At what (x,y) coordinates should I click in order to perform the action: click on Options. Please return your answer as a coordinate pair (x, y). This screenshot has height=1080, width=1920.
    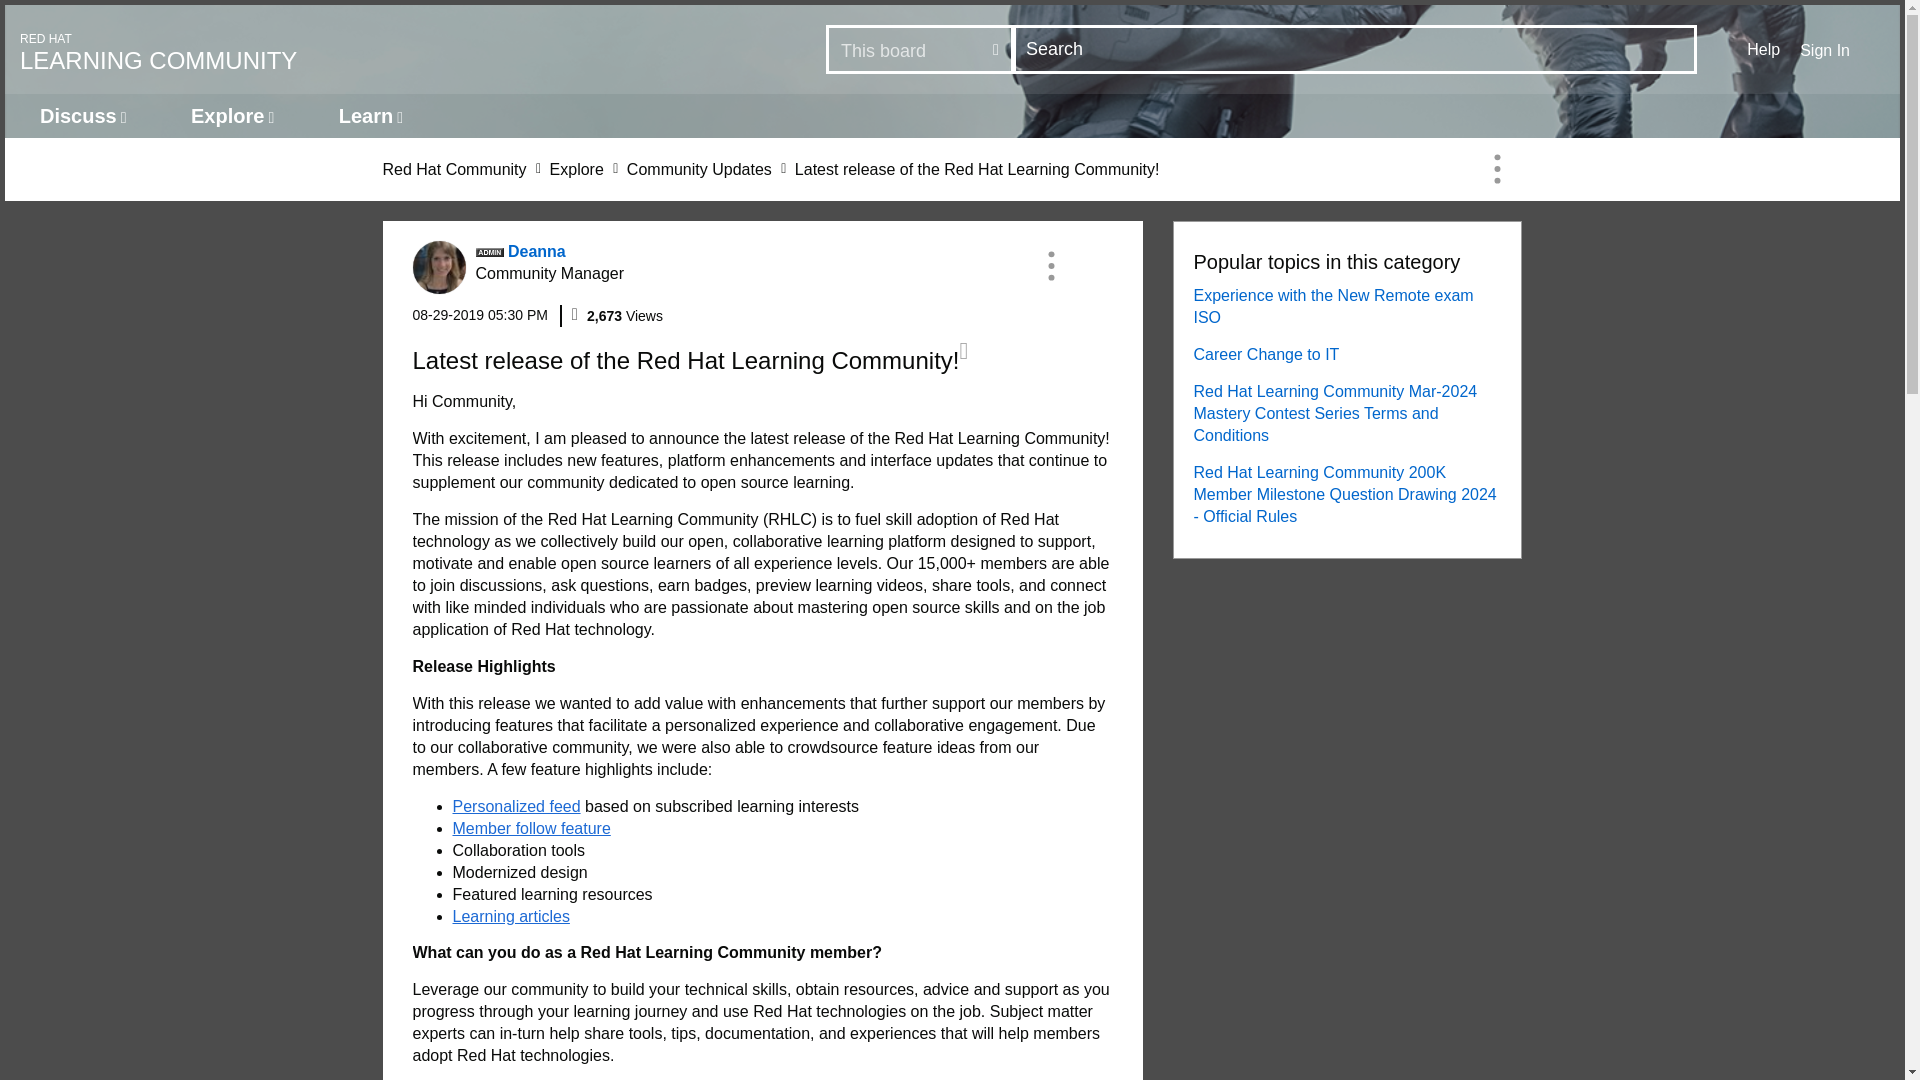
    Looking at the image, I should click on (1497, 168).